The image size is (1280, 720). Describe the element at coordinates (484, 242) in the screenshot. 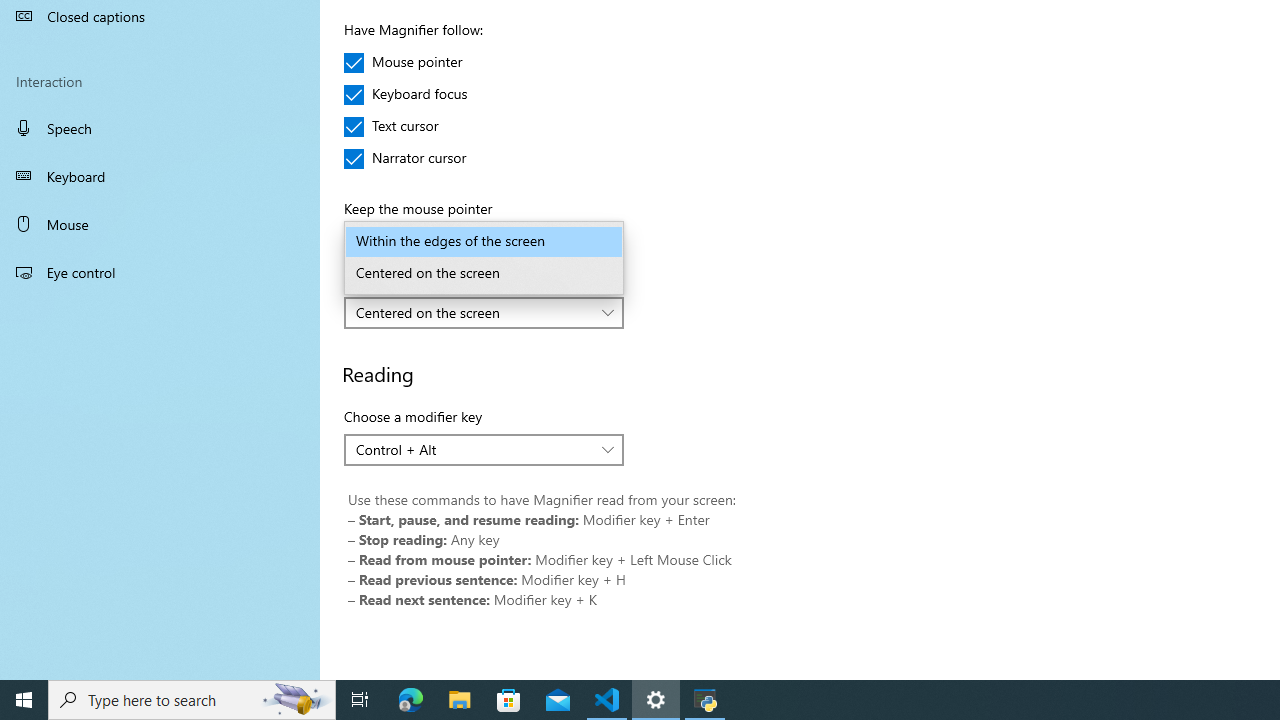

I see `Keep the mouse pointer` at that location.